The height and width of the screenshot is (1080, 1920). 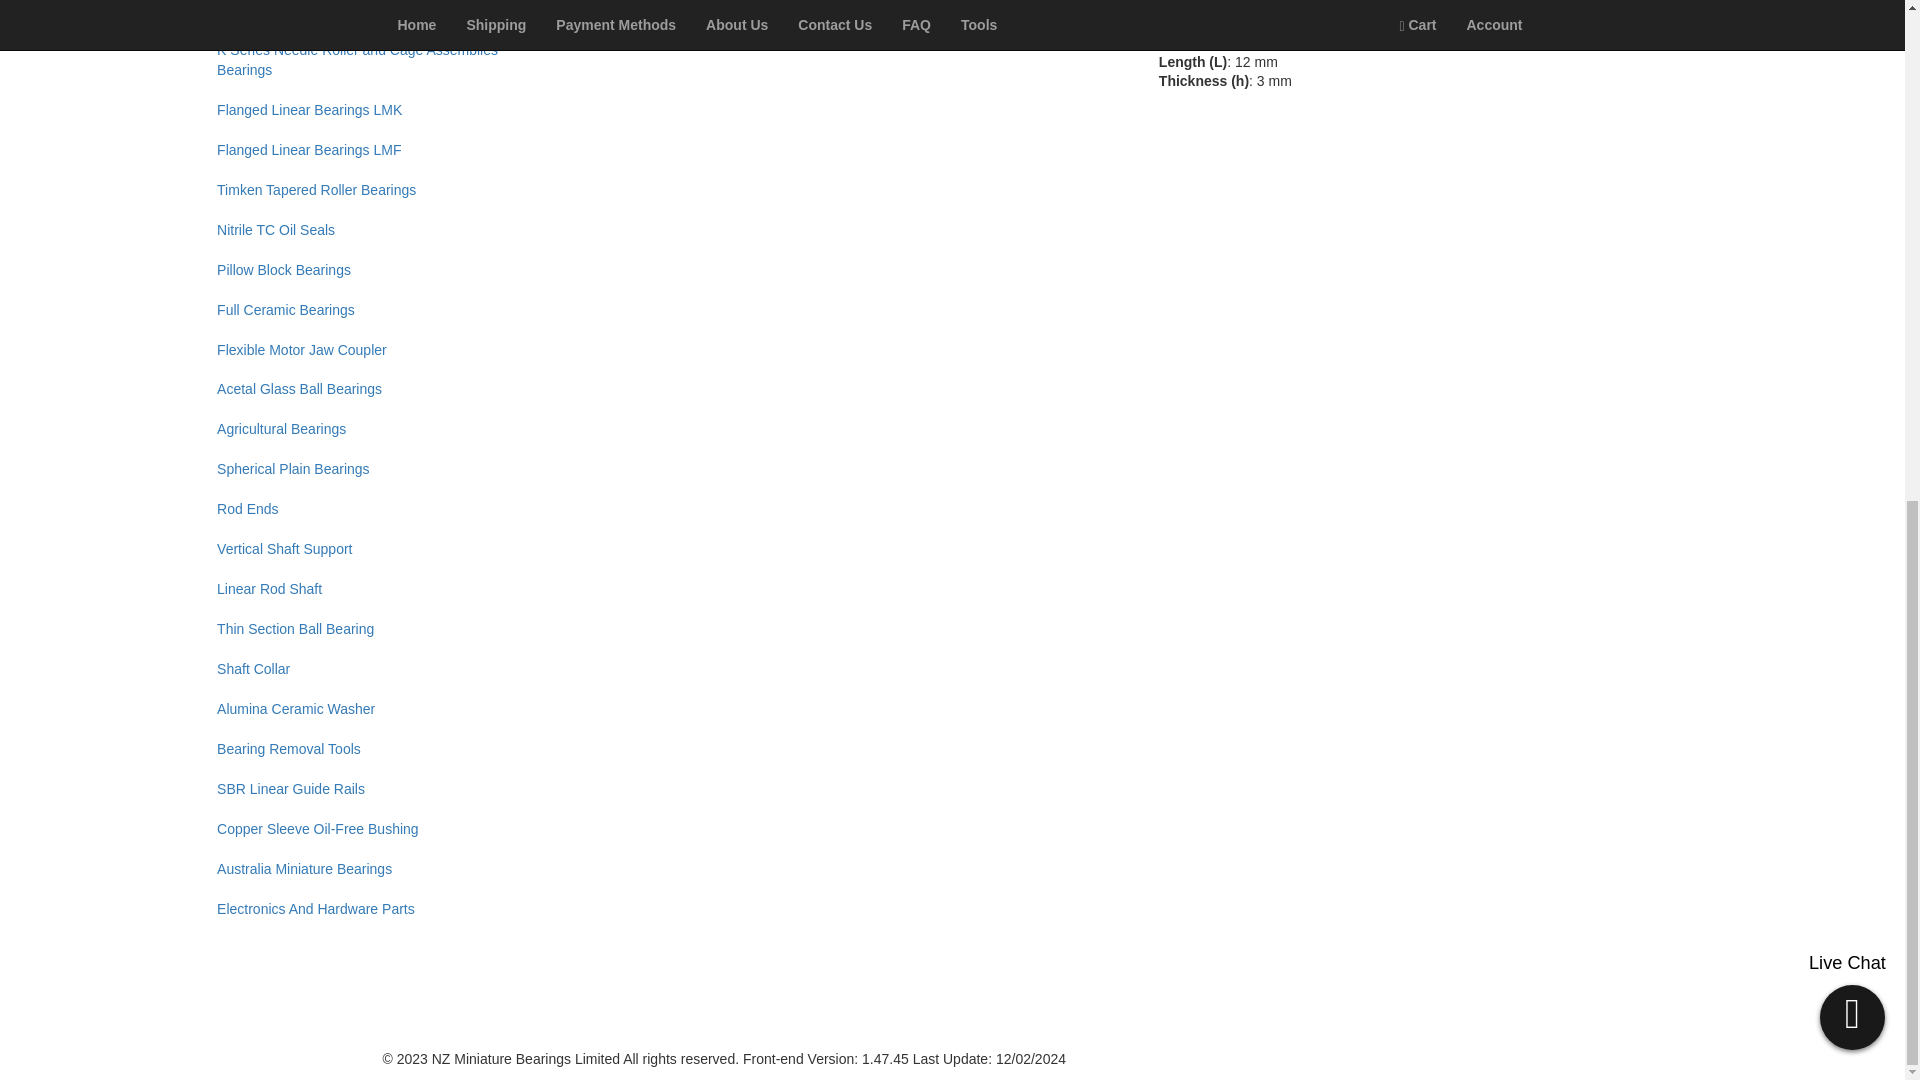 I want to click on K Series Needle Roller and Cage Assemblies Bearings, so click(x=378, y=60).